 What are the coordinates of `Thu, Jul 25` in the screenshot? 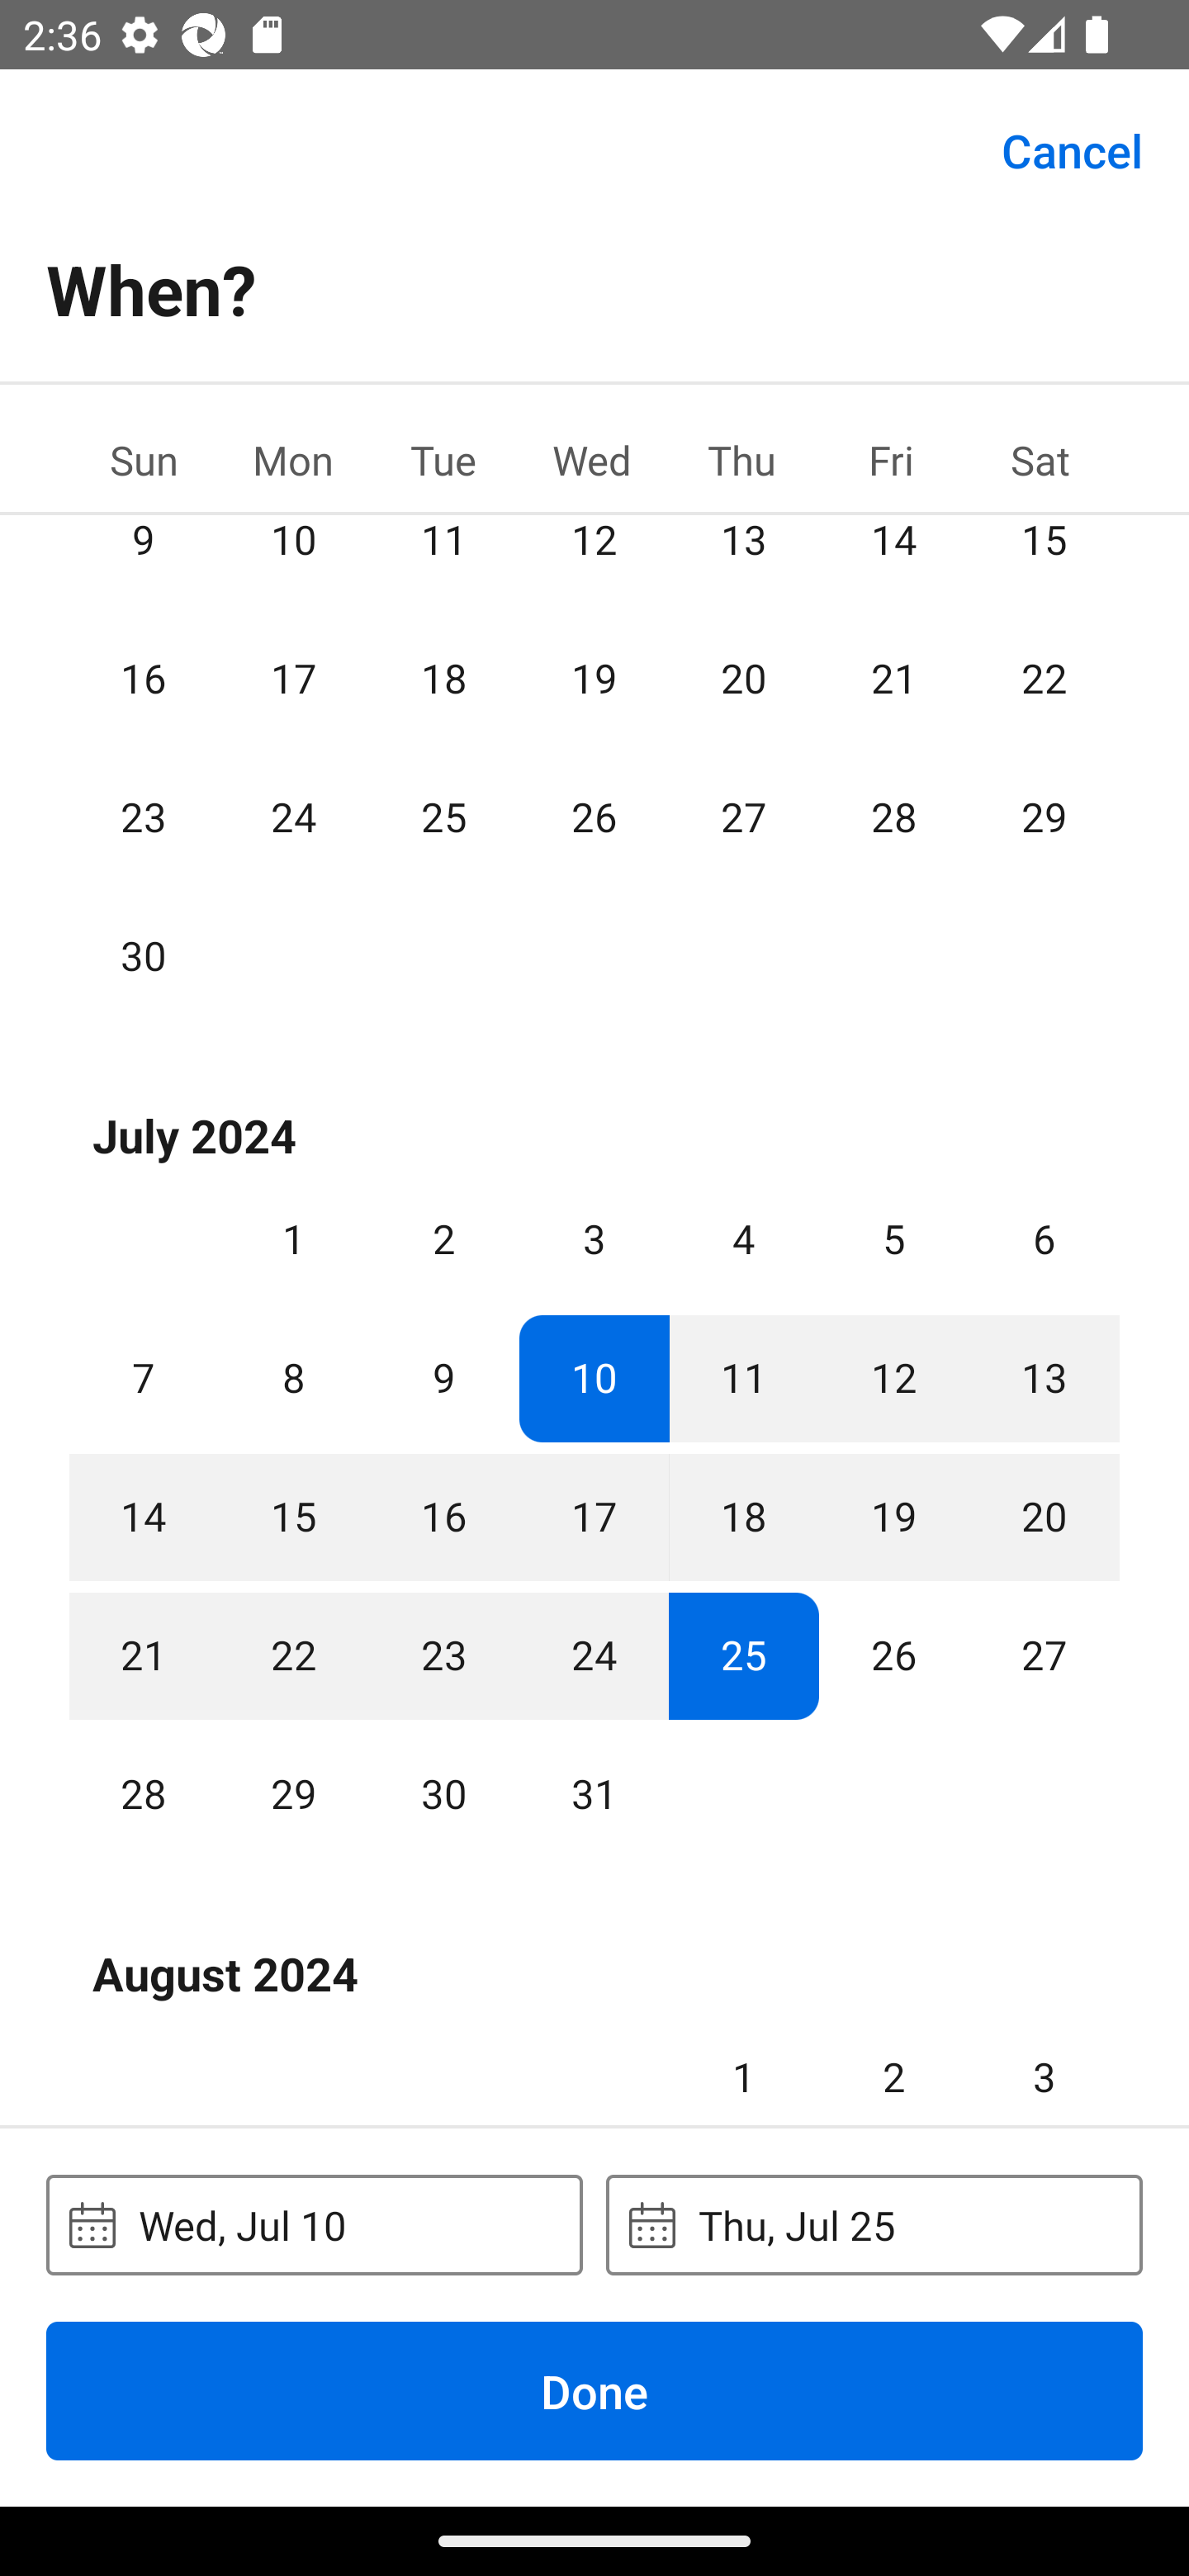 It's located at (874, 2224).